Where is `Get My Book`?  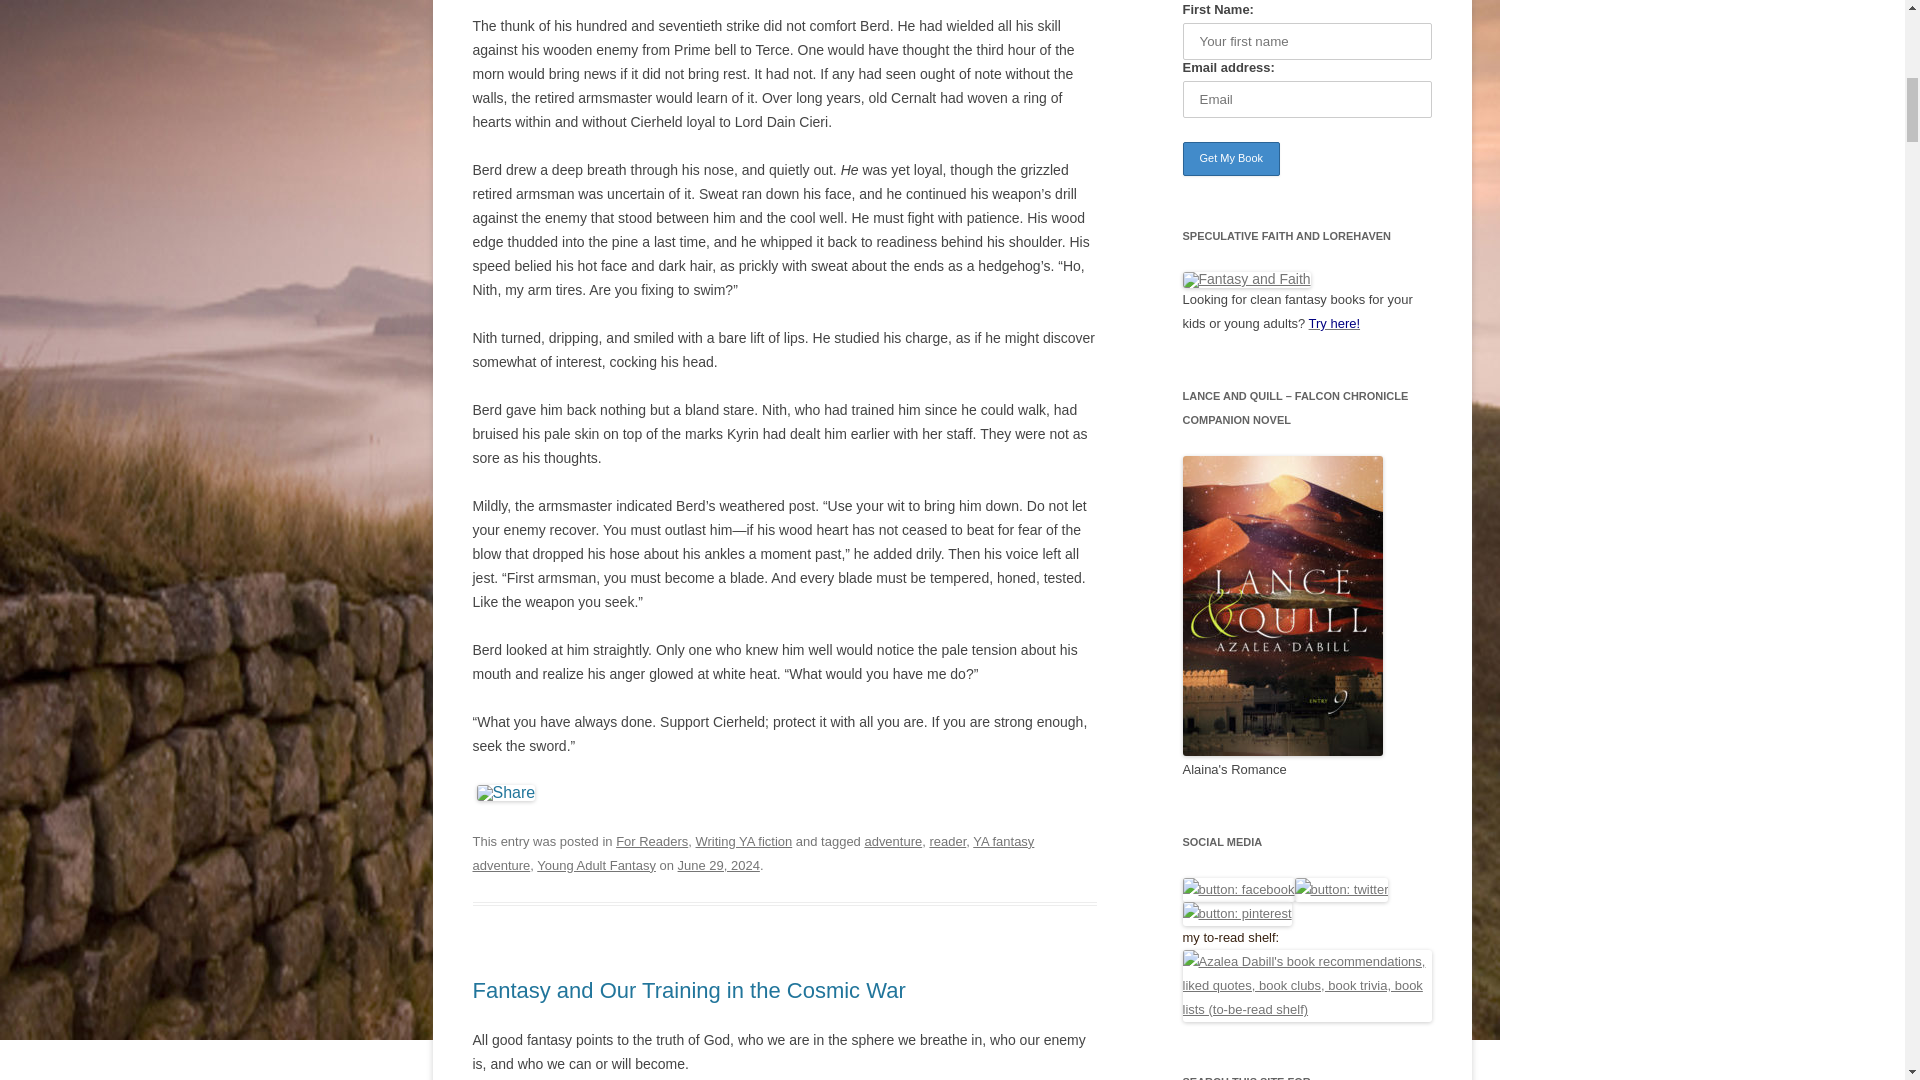
Get My Book is located at coordinates (1231, 158).